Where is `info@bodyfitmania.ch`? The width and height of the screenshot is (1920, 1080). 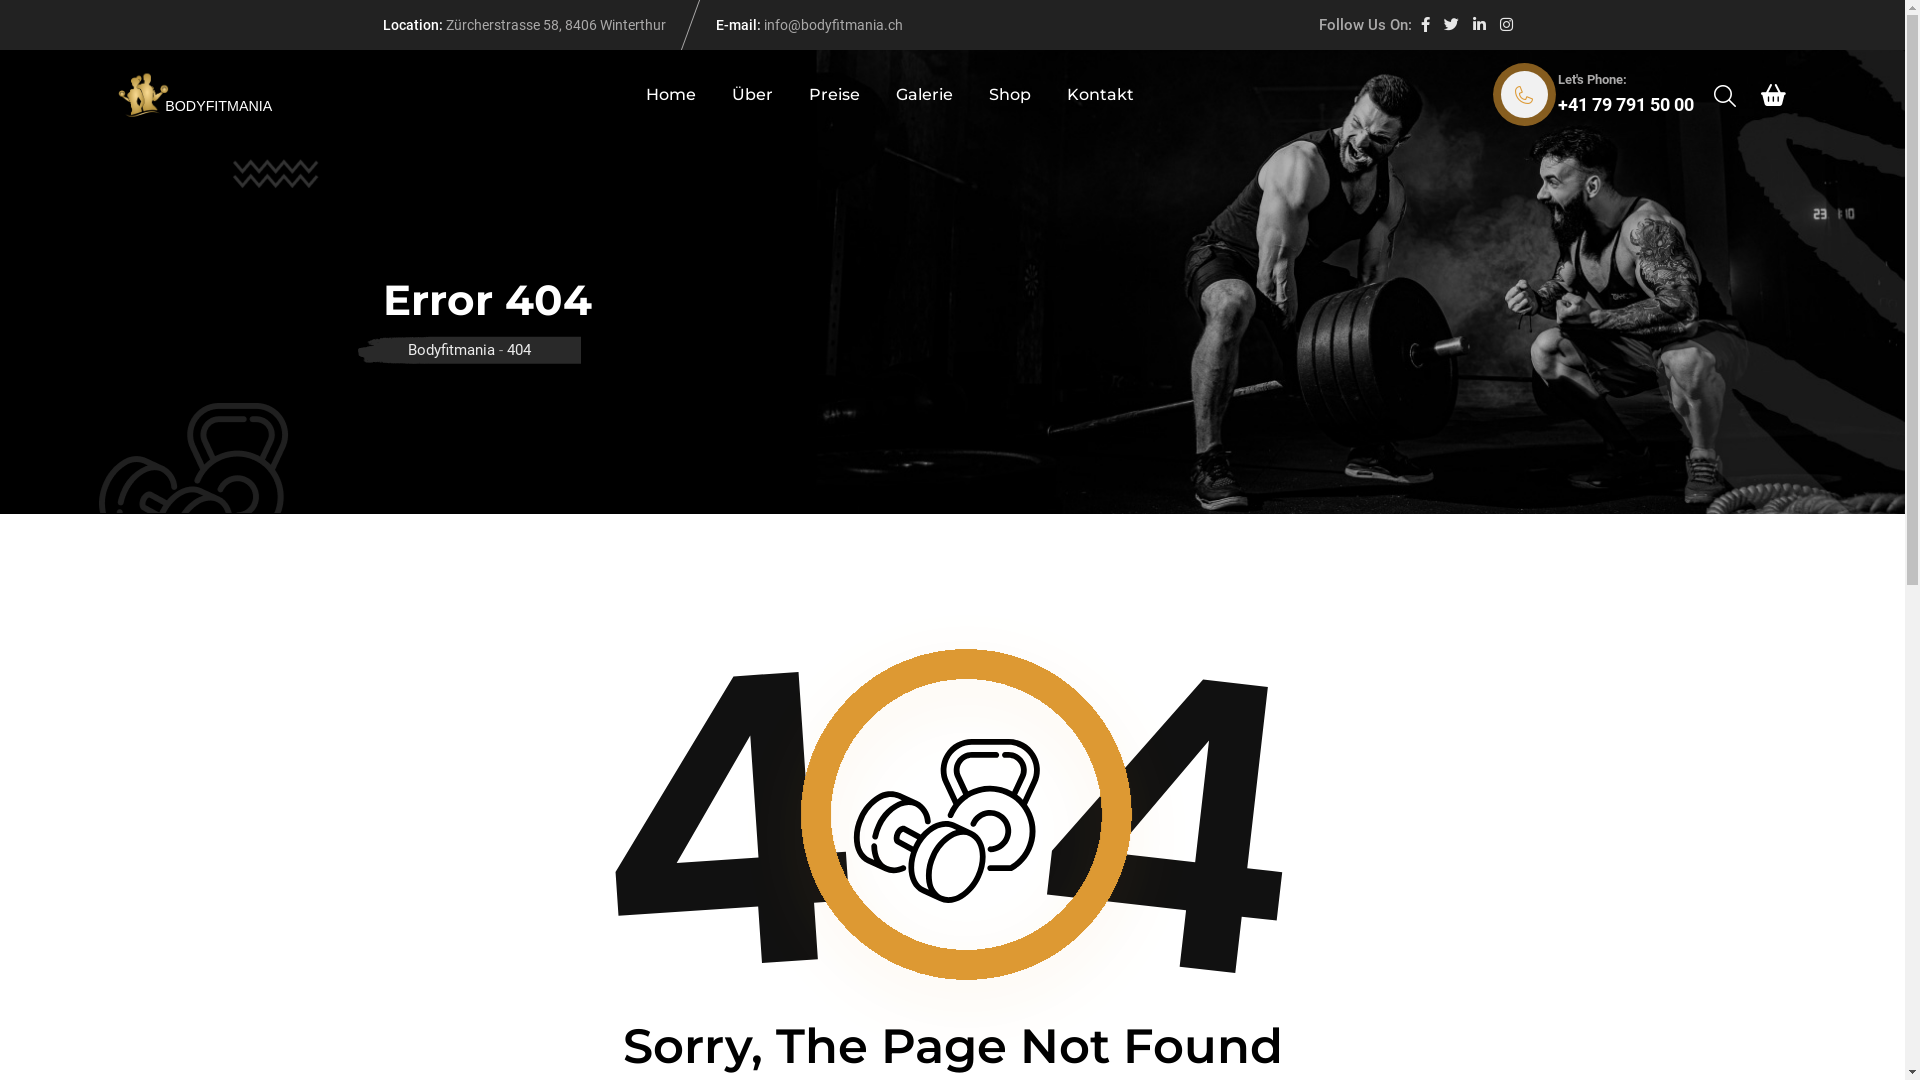 info@bodyfitmania.ch is located at coordinates (496, 862).